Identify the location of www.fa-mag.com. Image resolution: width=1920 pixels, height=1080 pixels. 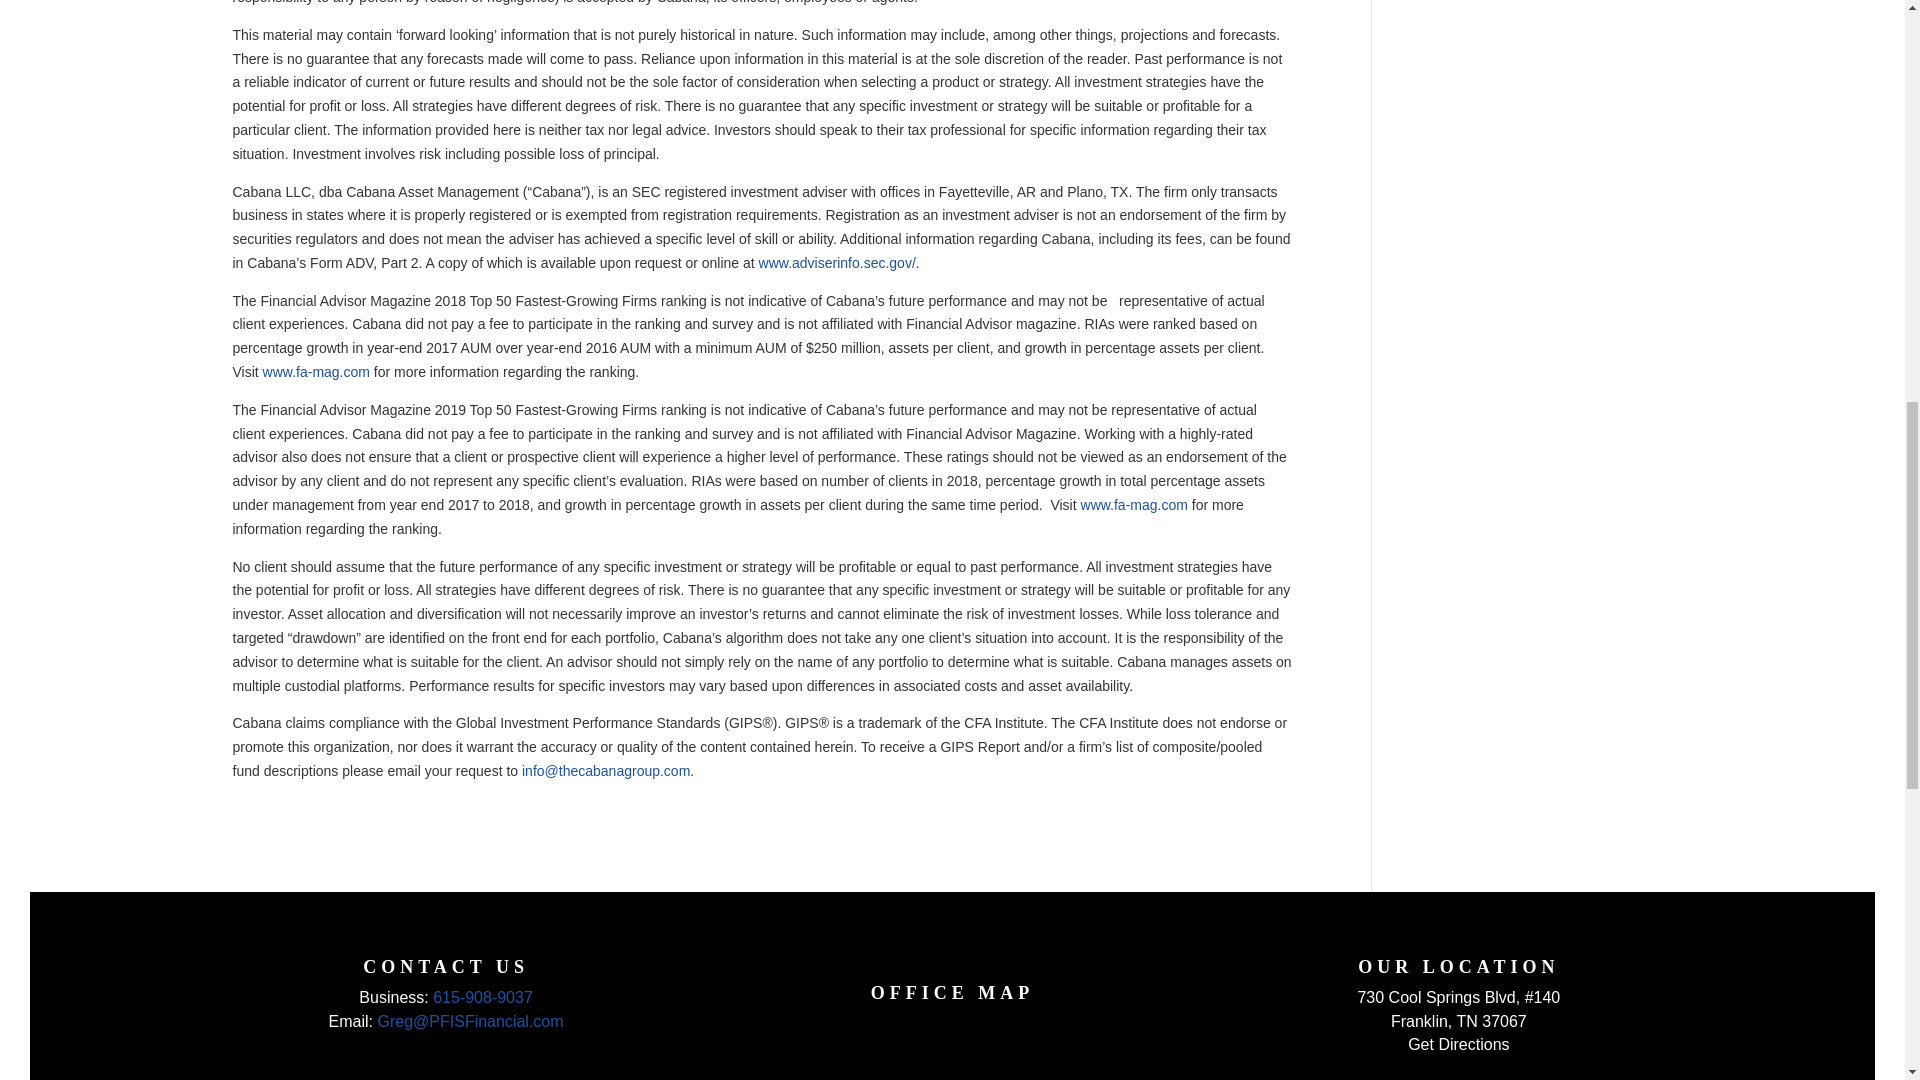
(1134, 504).